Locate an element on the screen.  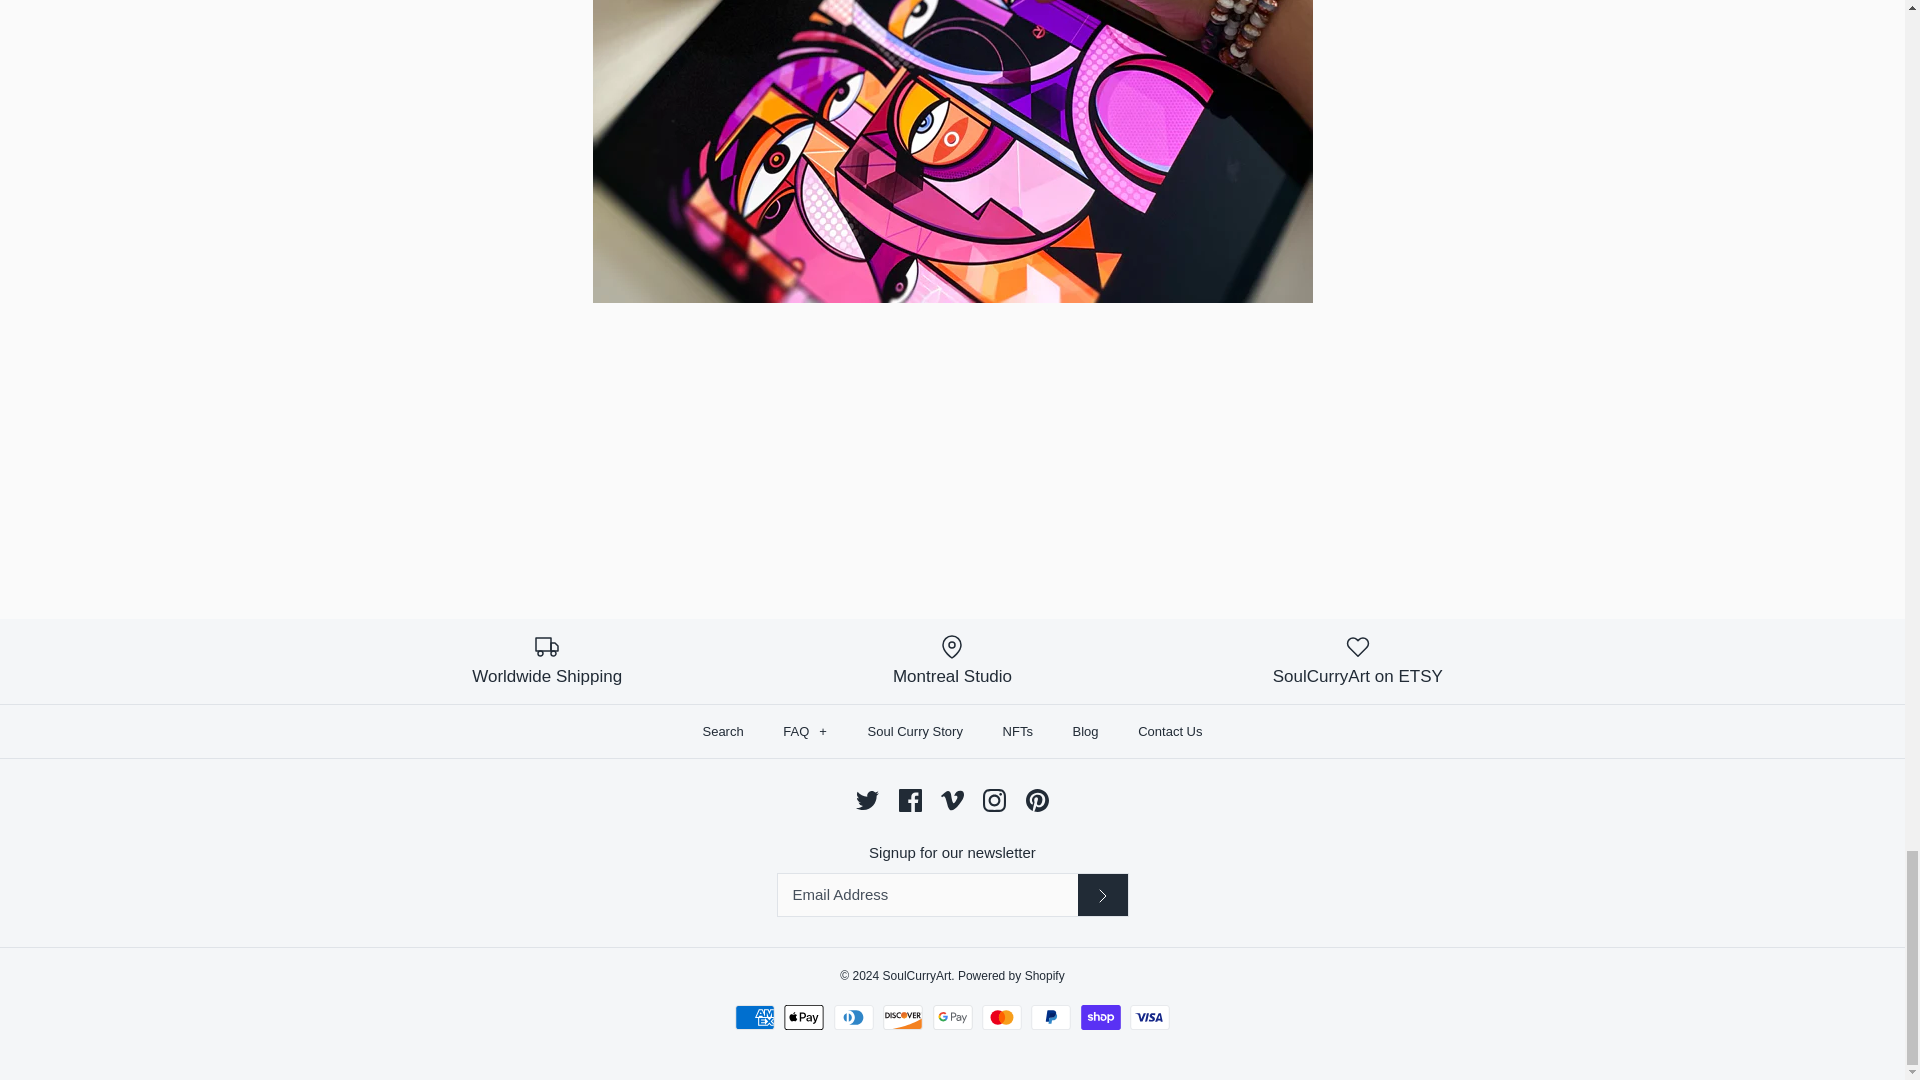
Discover is located at coordinates (903, 1018).